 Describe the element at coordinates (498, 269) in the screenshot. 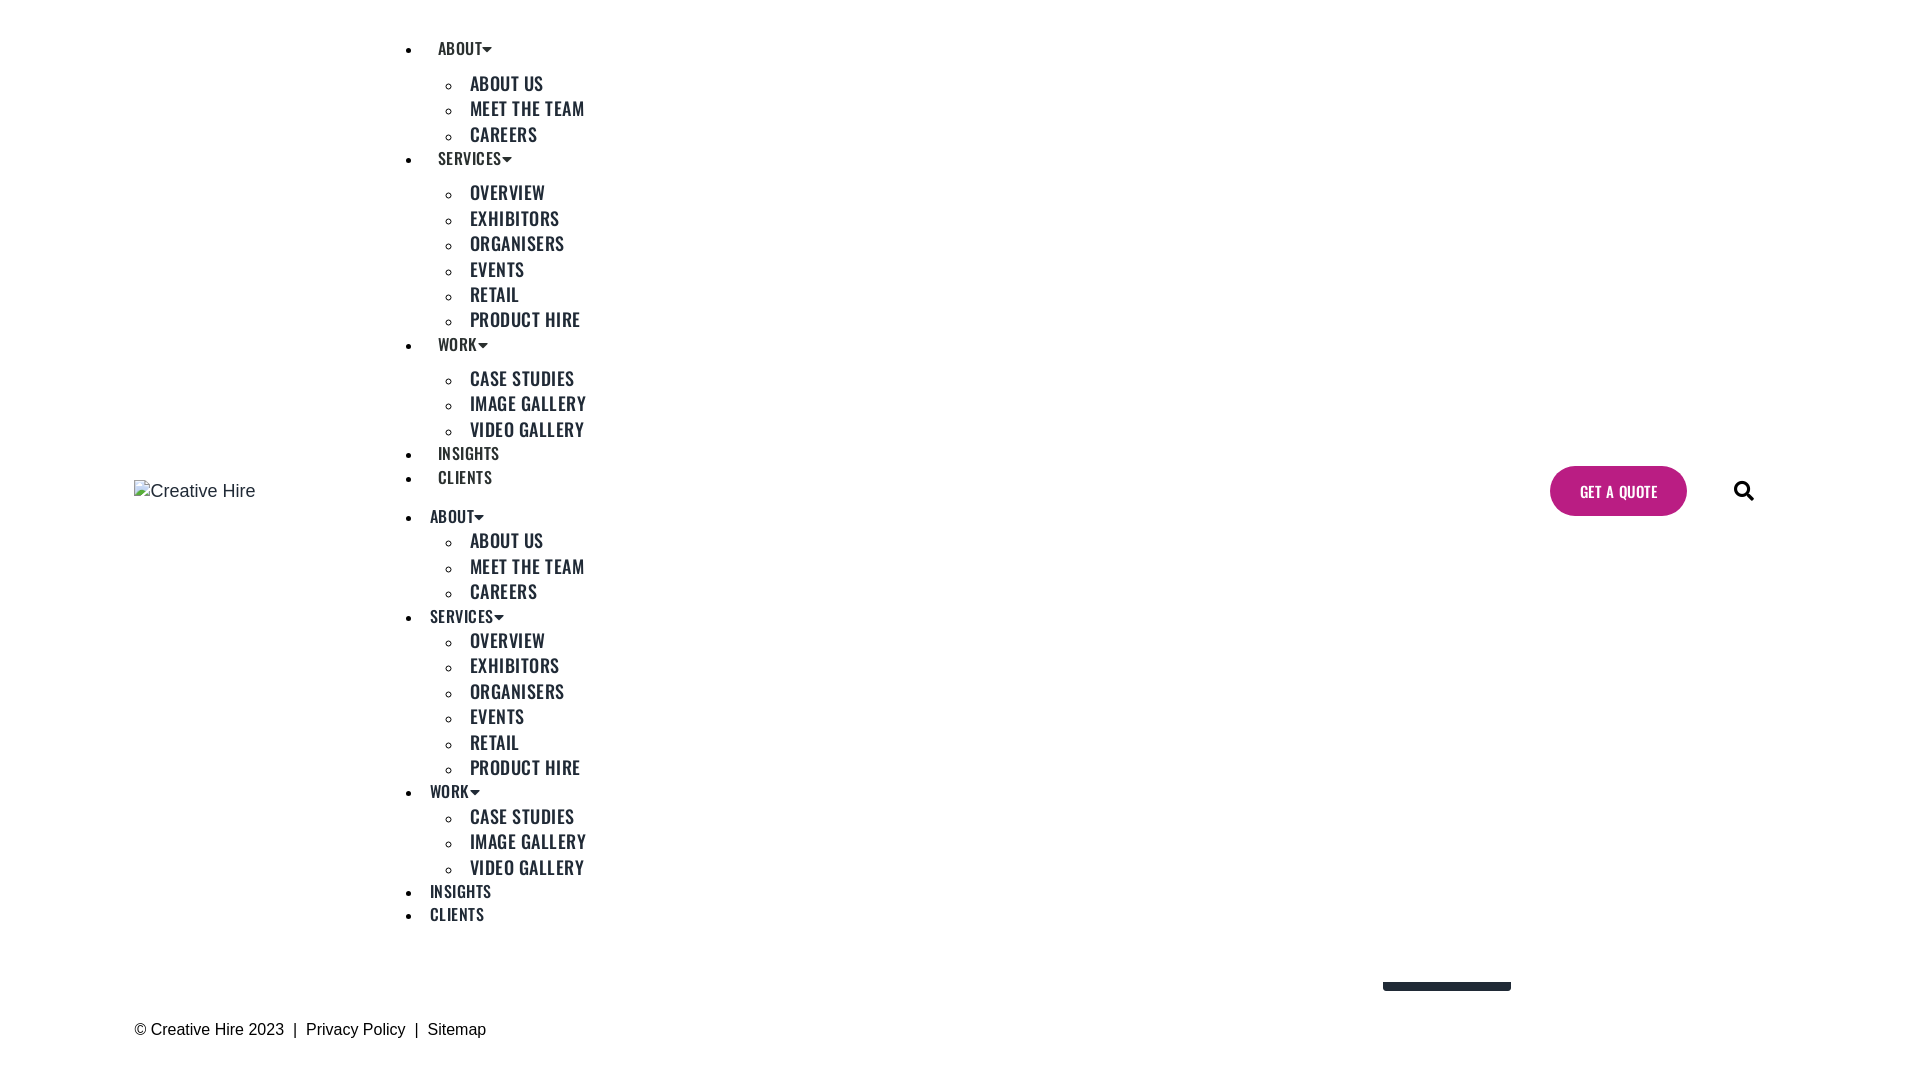

I see `EVENTS` at that location.